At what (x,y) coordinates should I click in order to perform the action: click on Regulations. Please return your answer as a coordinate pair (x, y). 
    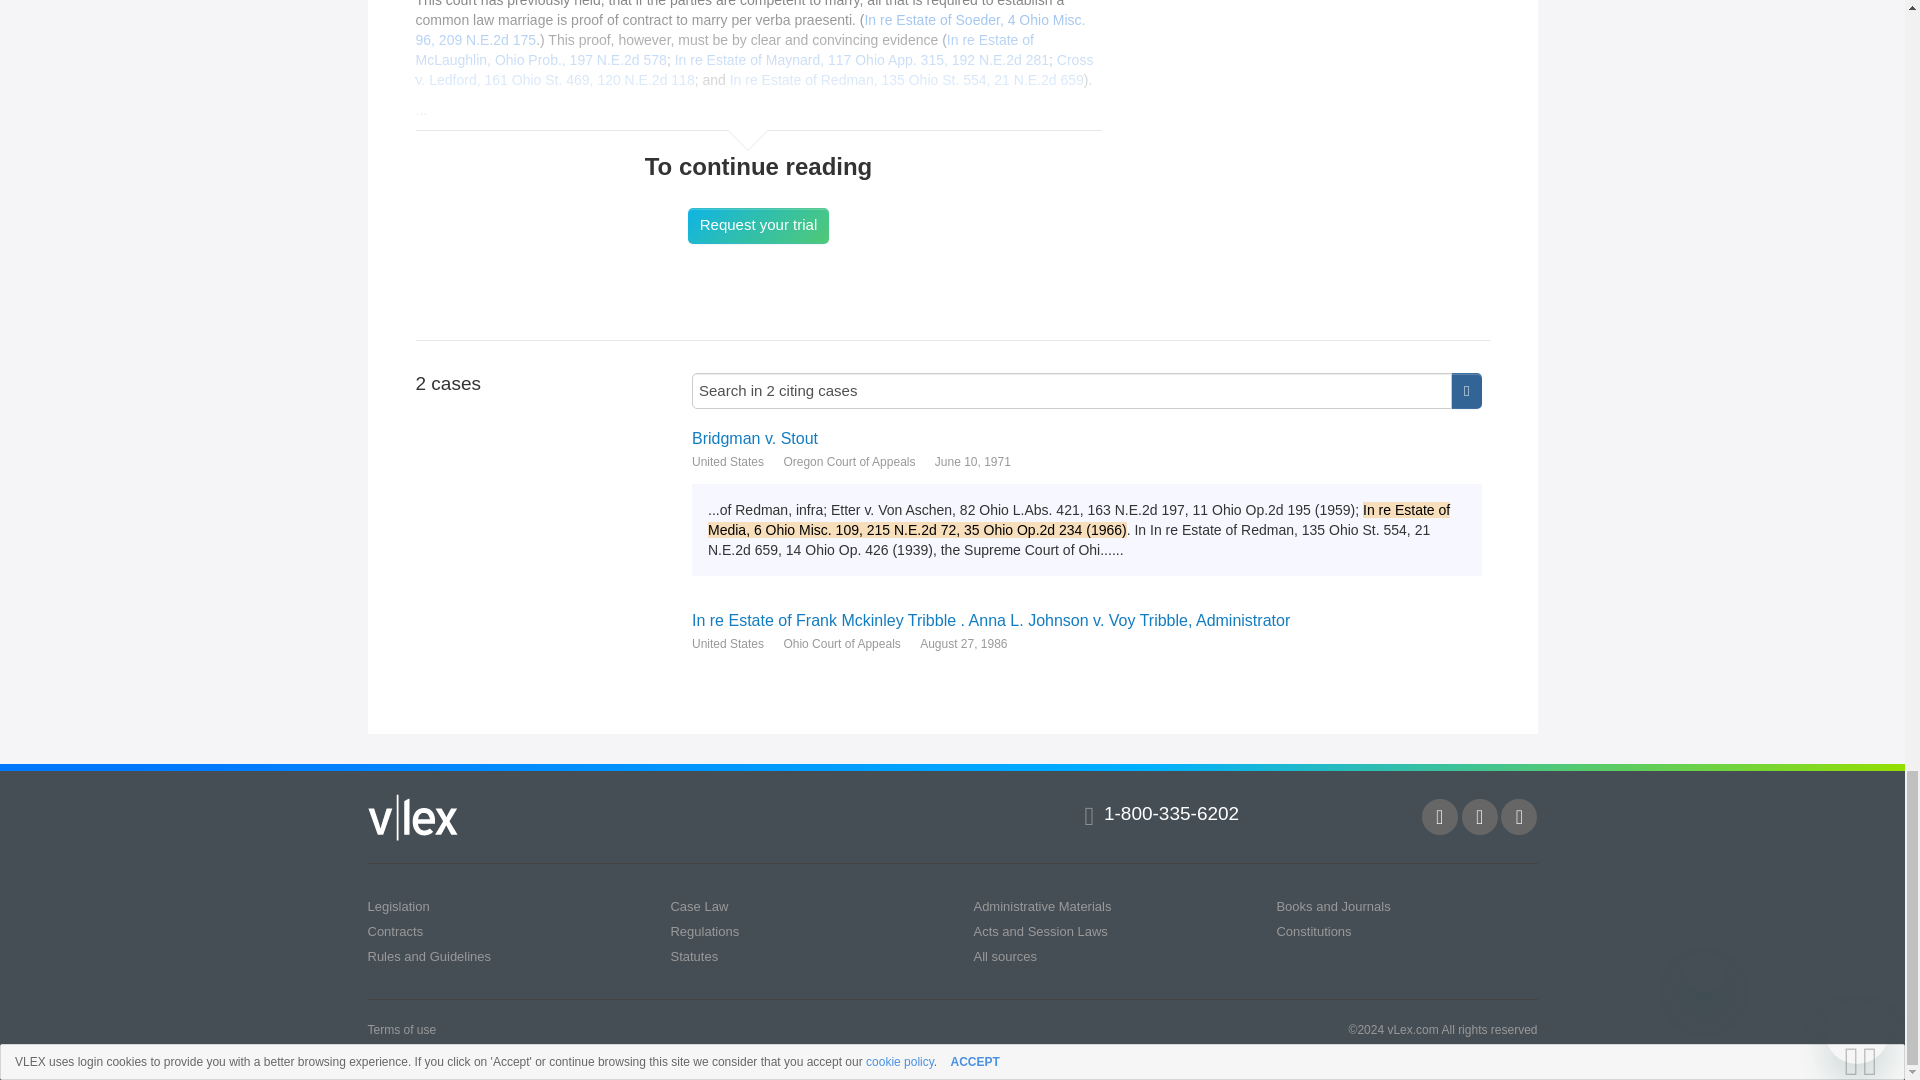
    Looking at the image, I should click on (704, 931).